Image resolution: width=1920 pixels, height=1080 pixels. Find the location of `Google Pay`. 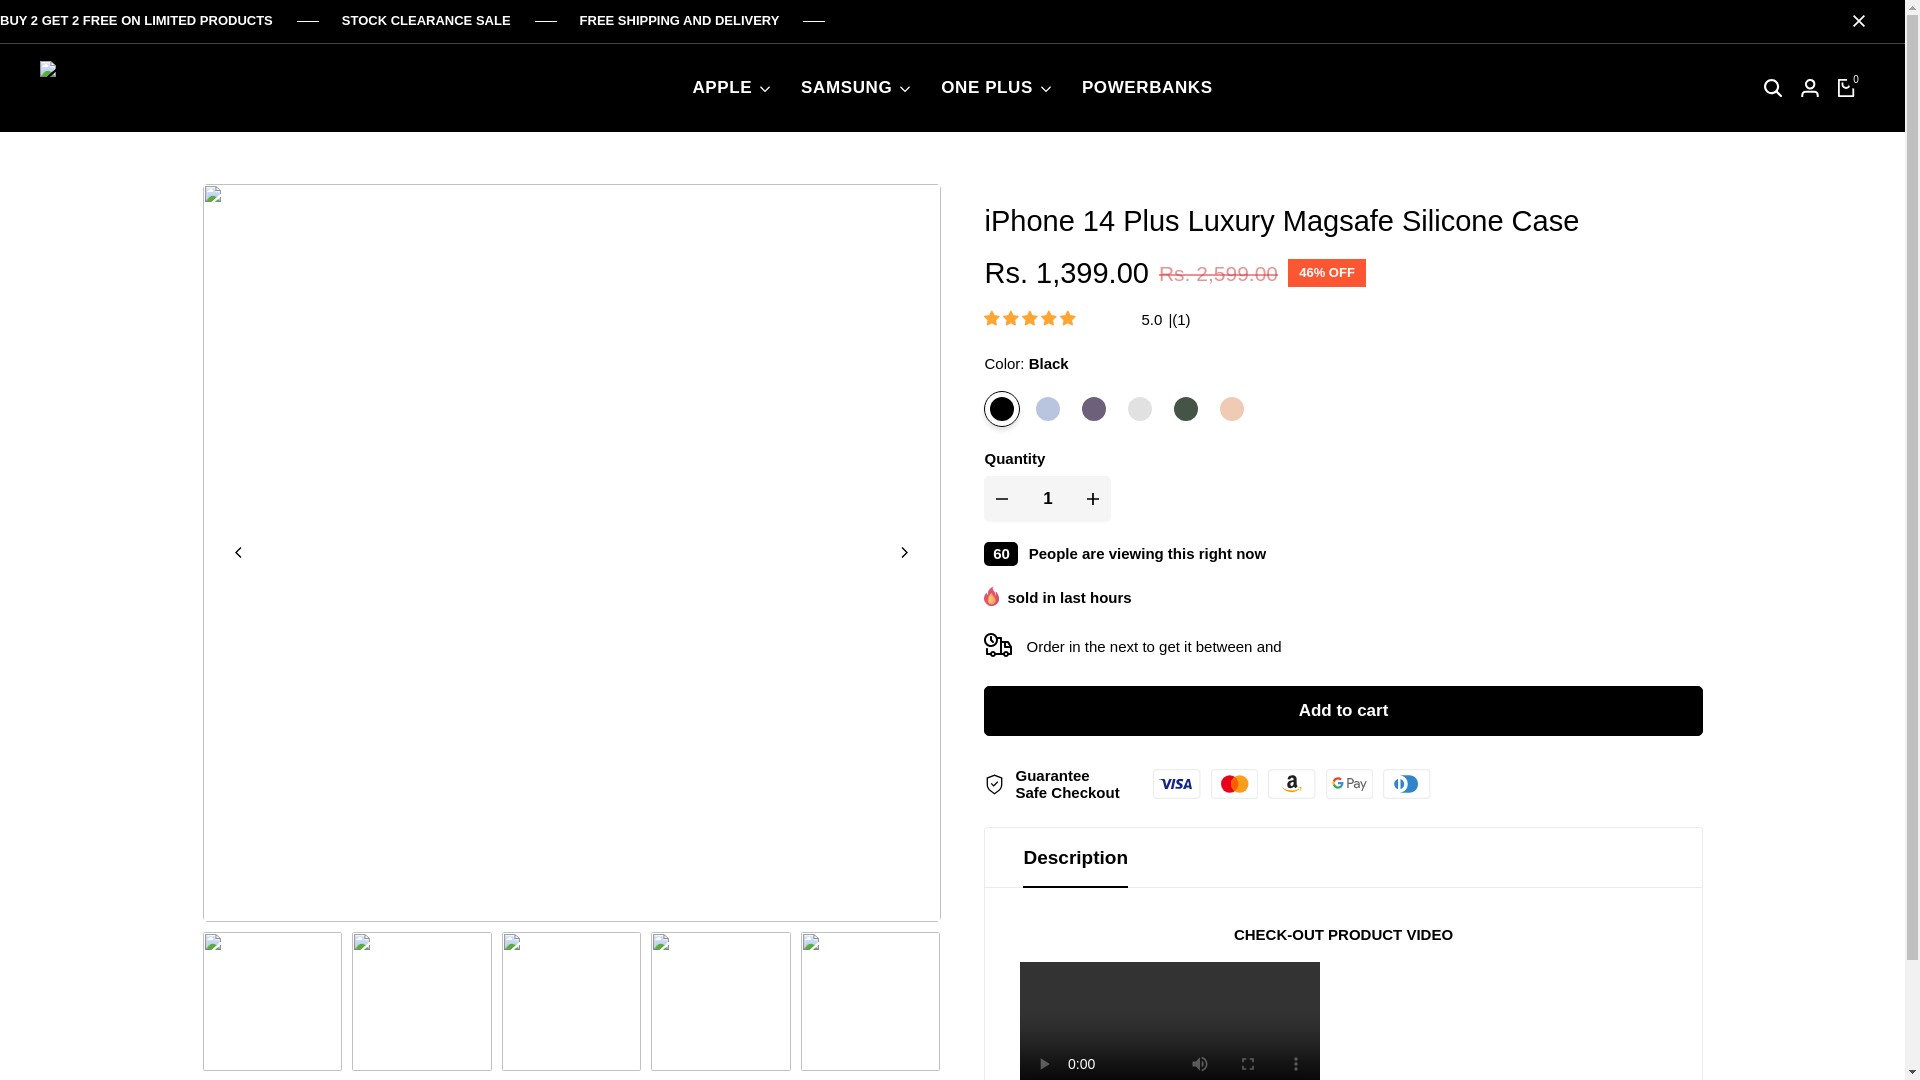

Google Pay is located at coordinates (1349, 784).